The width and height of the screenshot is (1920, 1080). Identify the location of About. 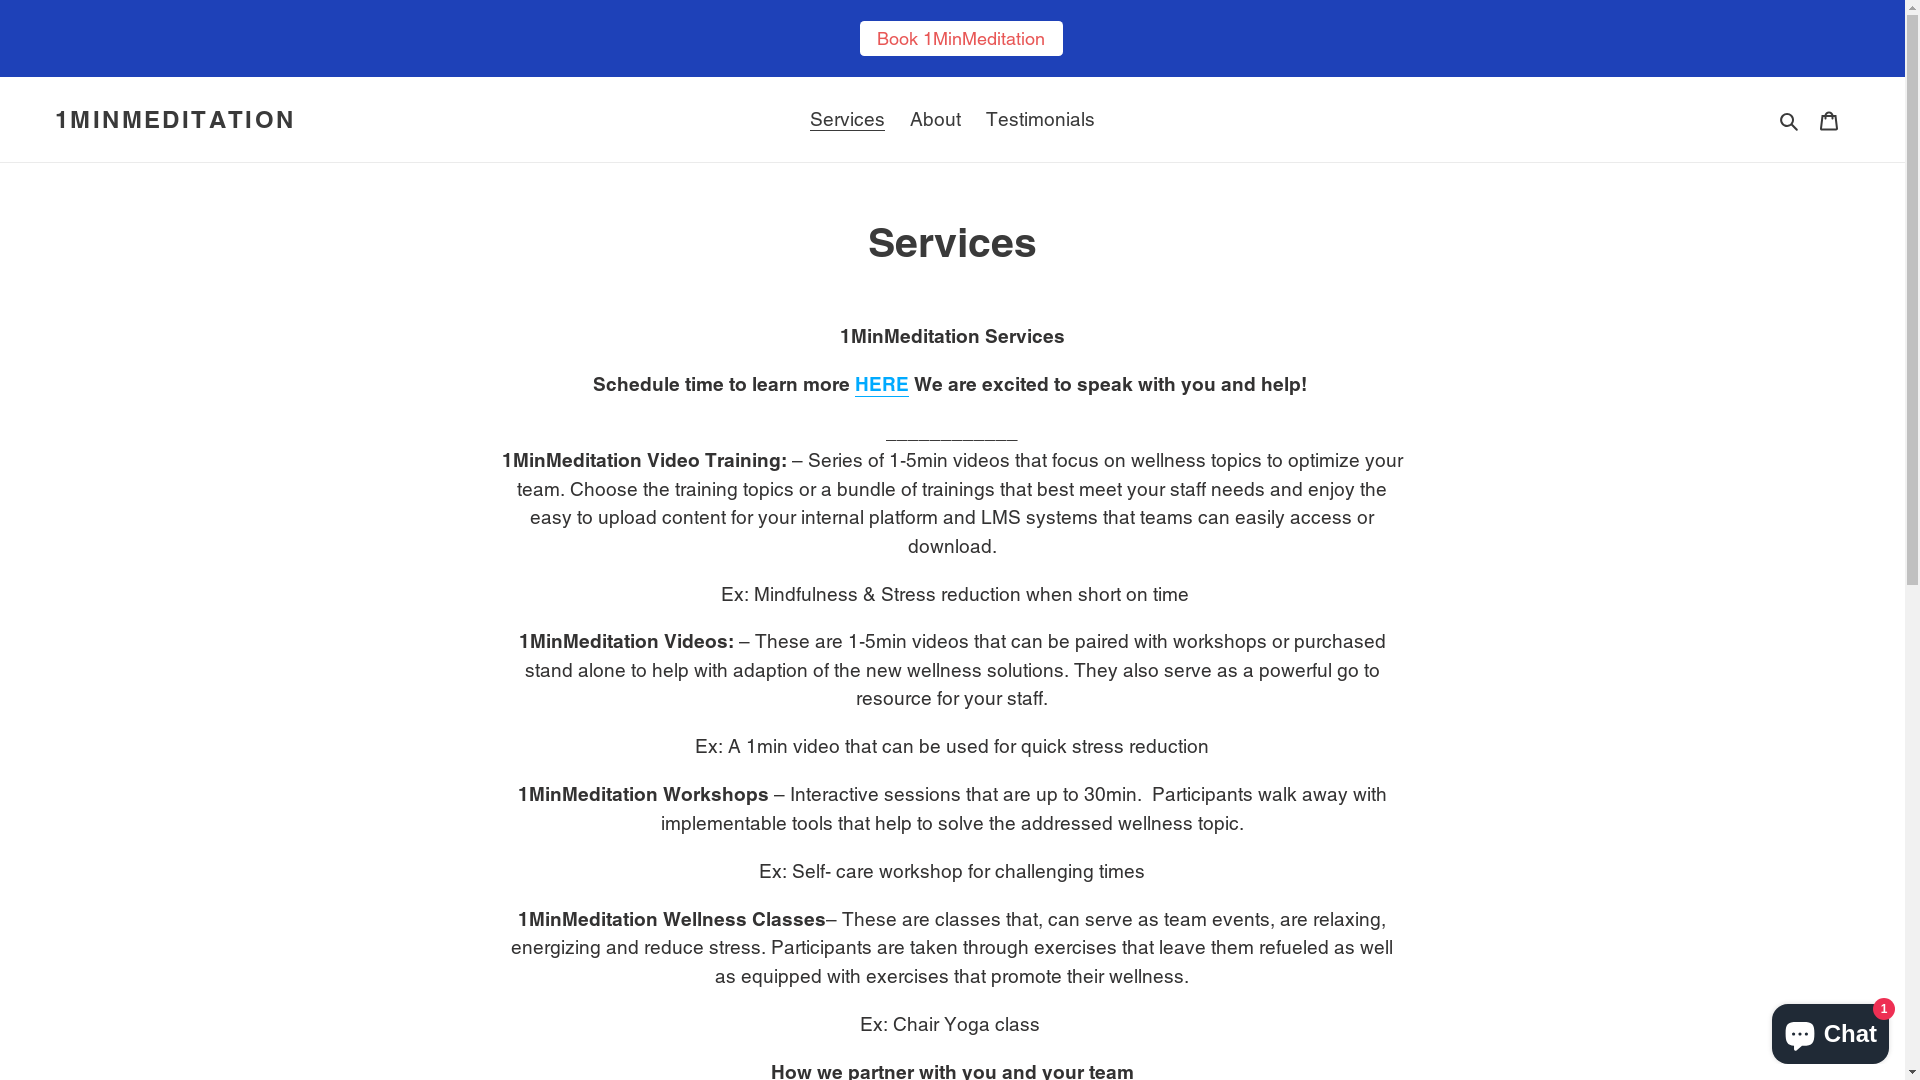
(936, 120).